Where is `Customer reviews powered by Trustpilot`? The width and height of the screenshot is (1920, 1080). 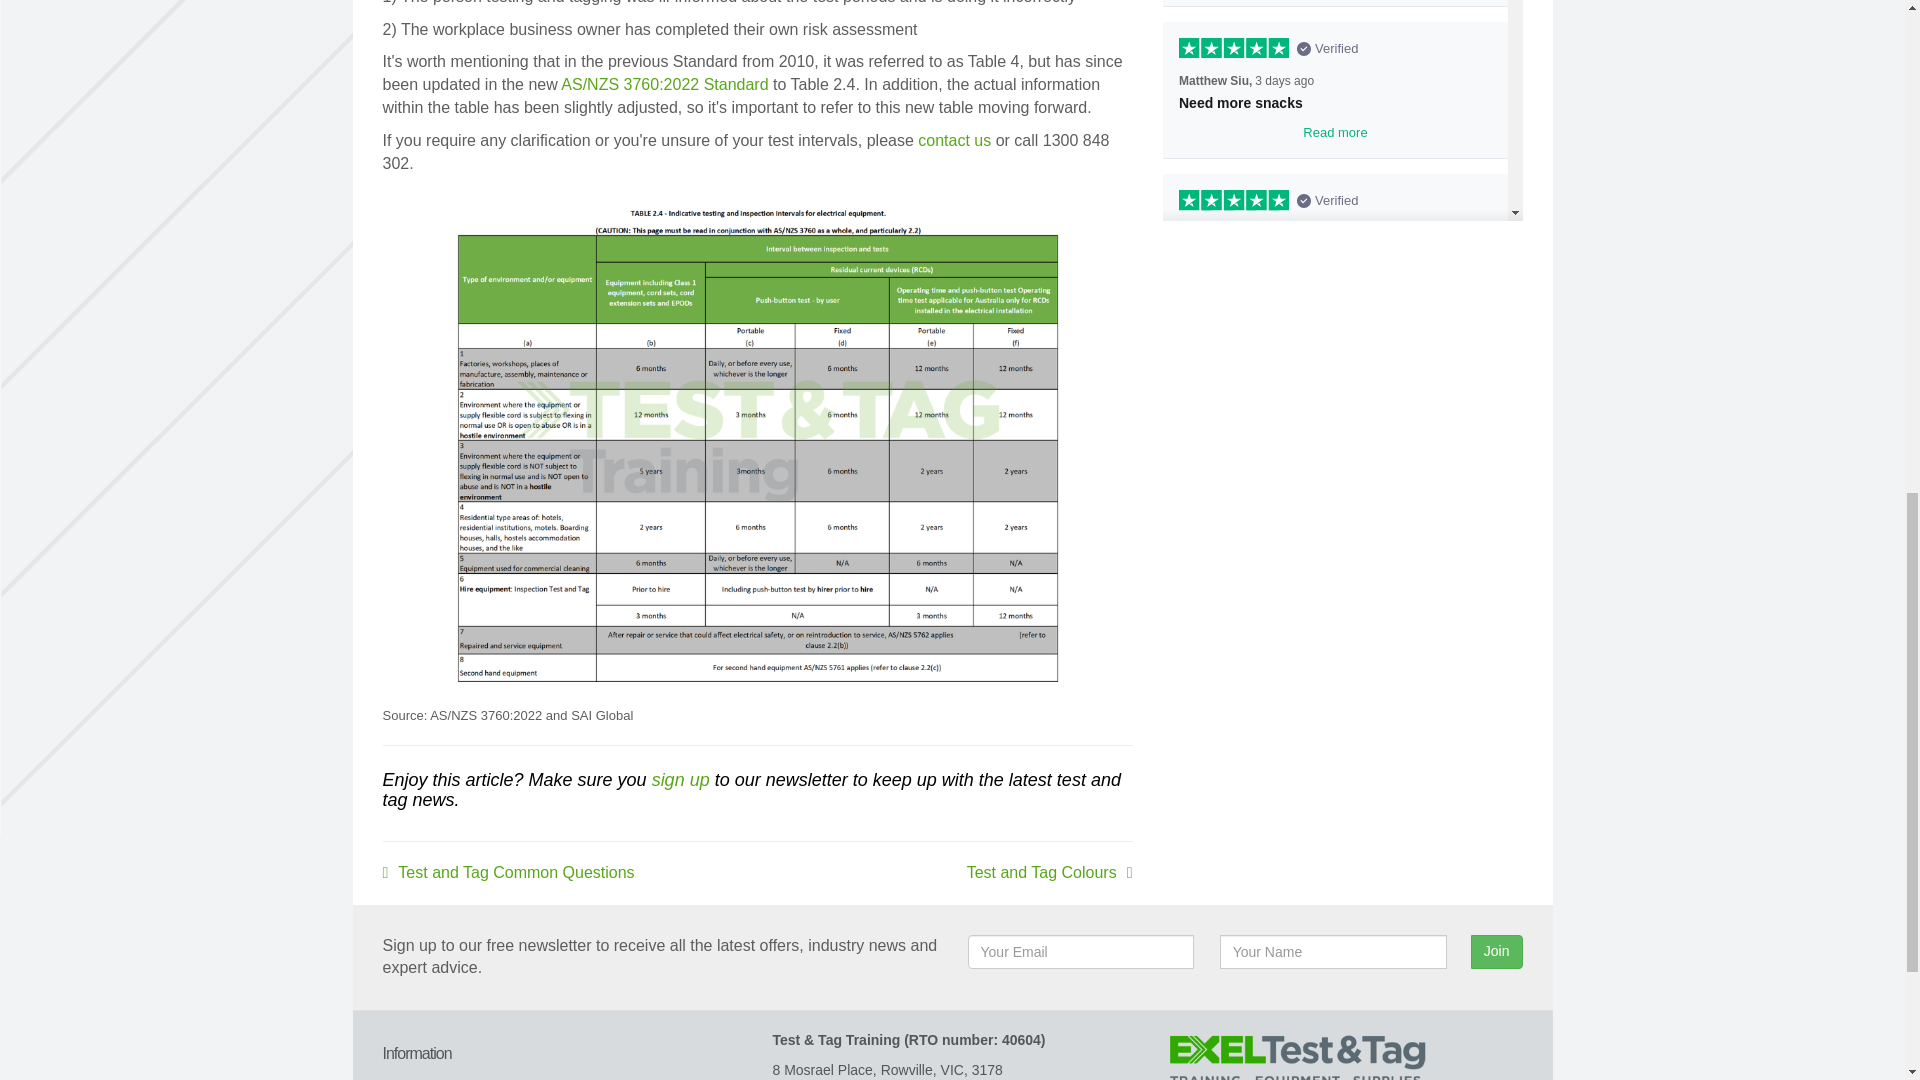
Customer reviews powered by Trustpilot is located at coordinates (1342, 110).